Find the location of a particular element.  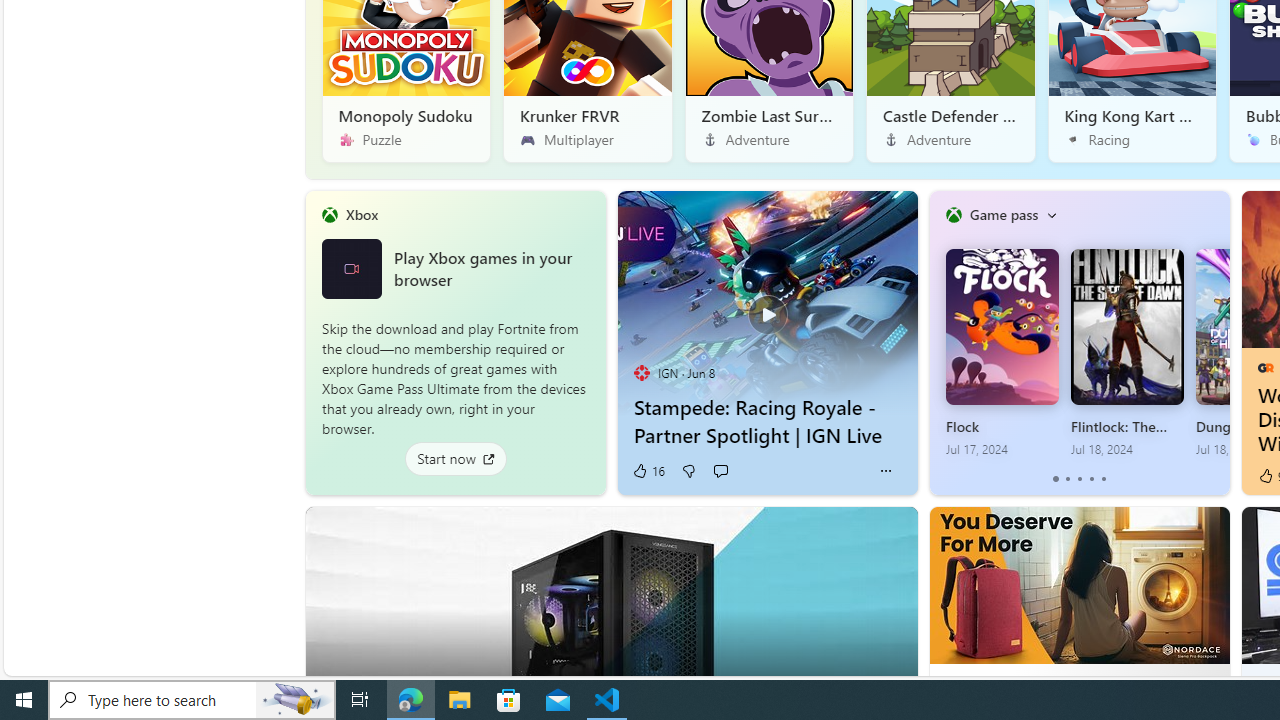

Flock Jul 17, 2024 is located at coordinates (1001, 353).